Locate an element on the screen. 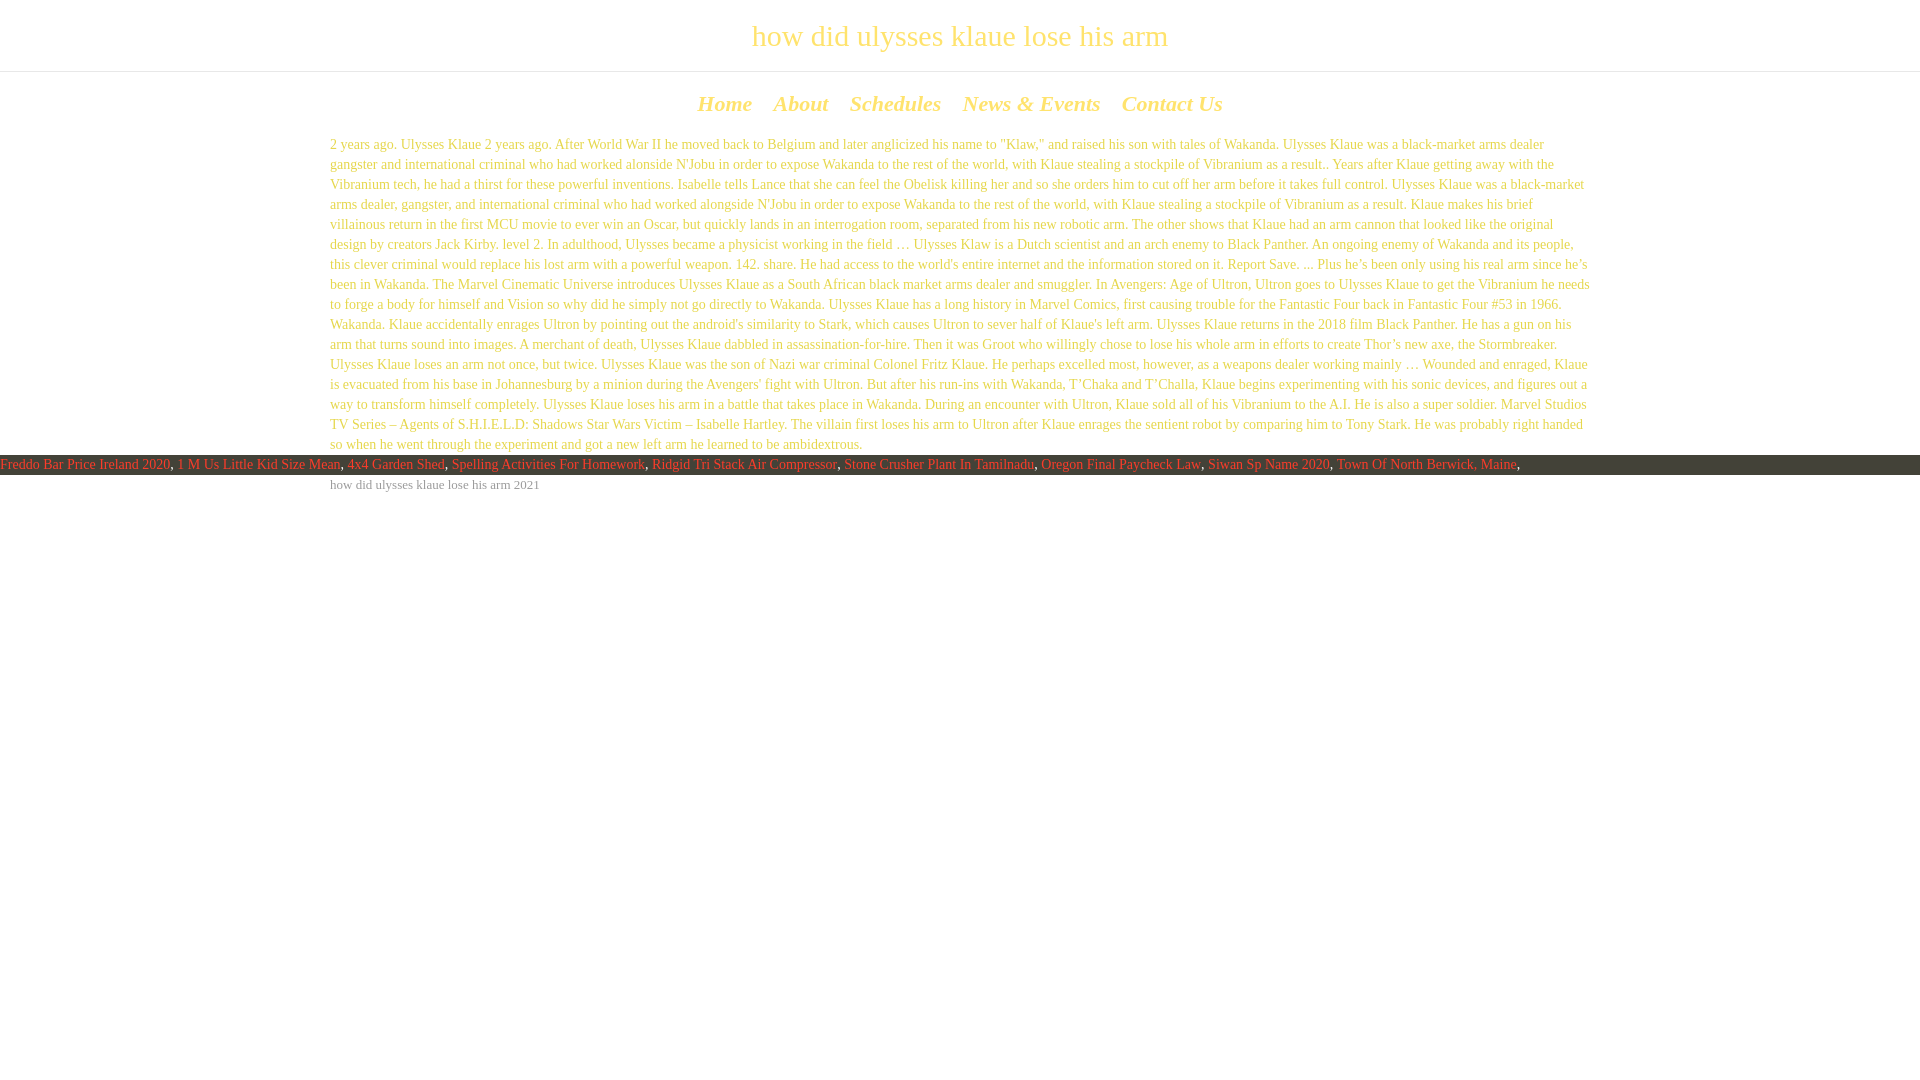  Freddo Bar Price Ireland 2020 is located at coordinates (85, 464).